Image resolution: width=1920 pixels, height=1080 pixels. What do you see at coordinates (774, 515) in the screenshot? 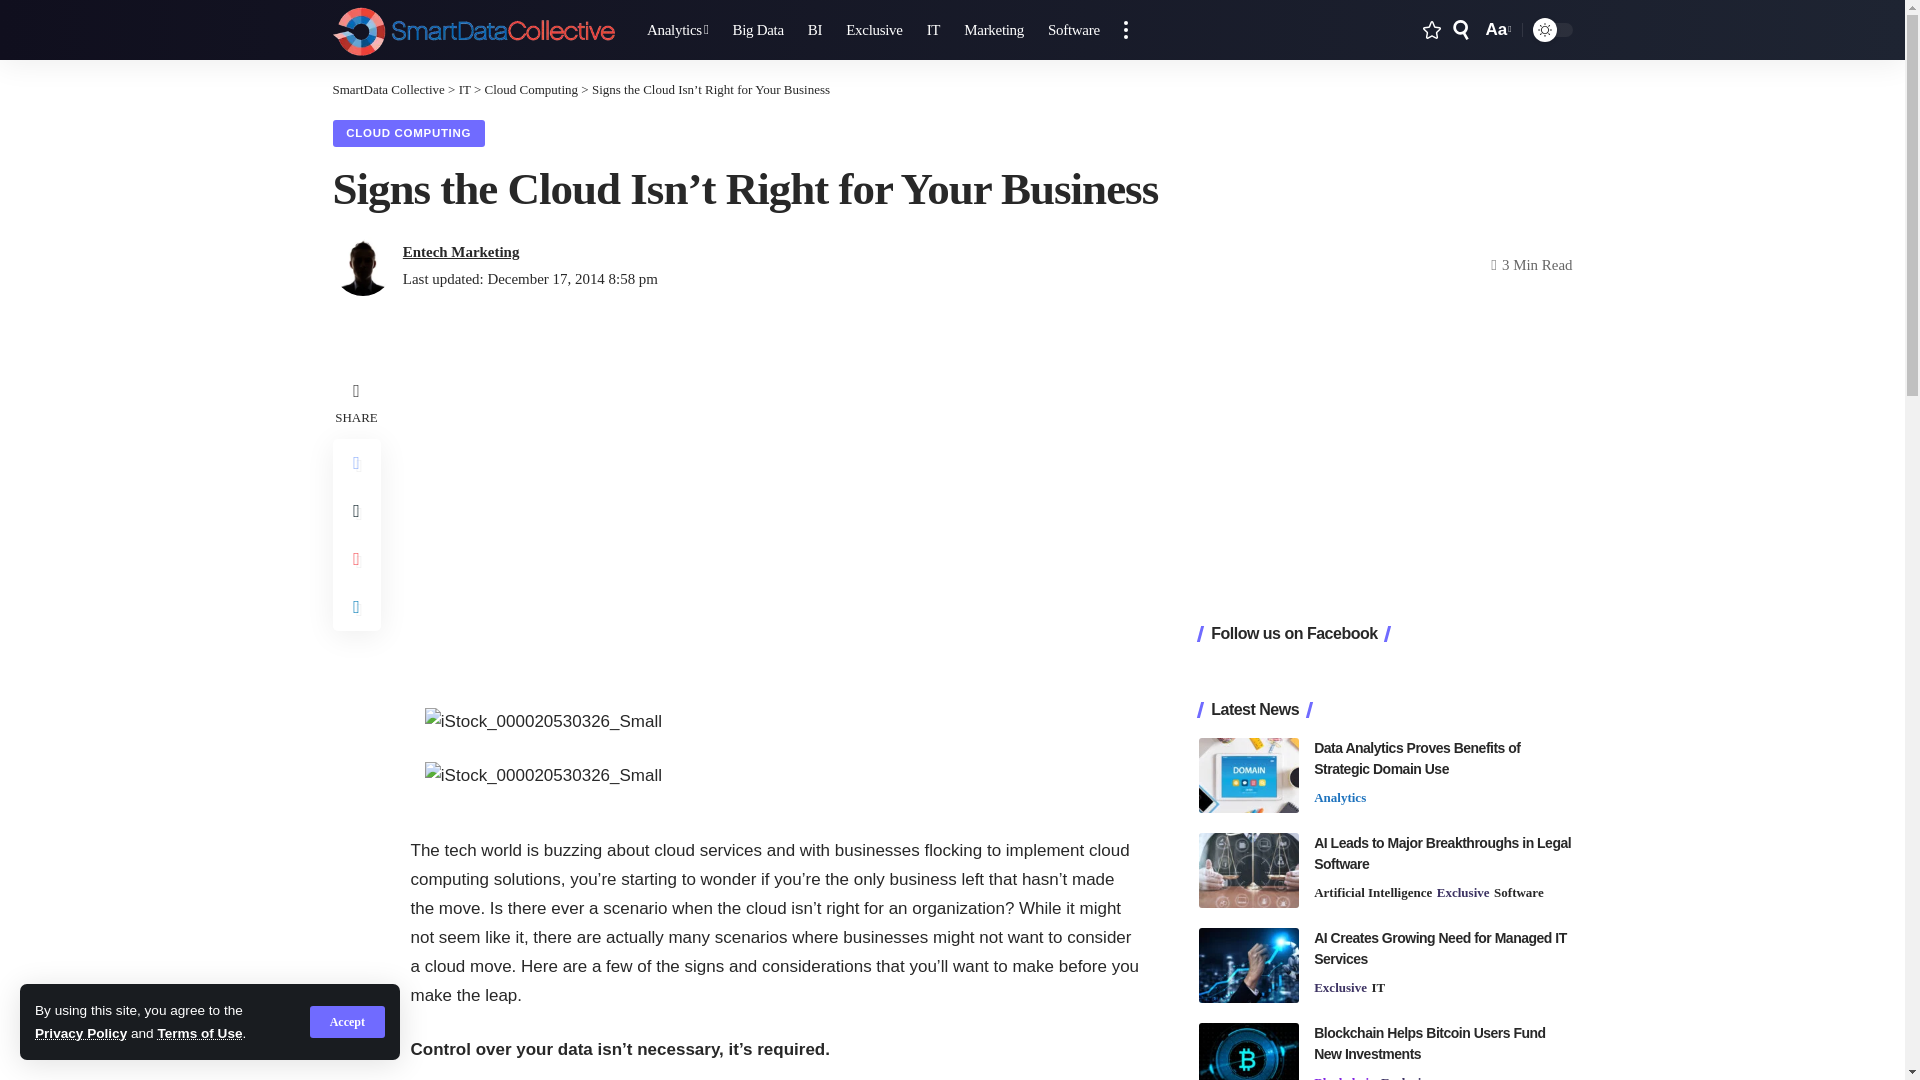
I see `Advertisement` at bounding box center [774, 515].